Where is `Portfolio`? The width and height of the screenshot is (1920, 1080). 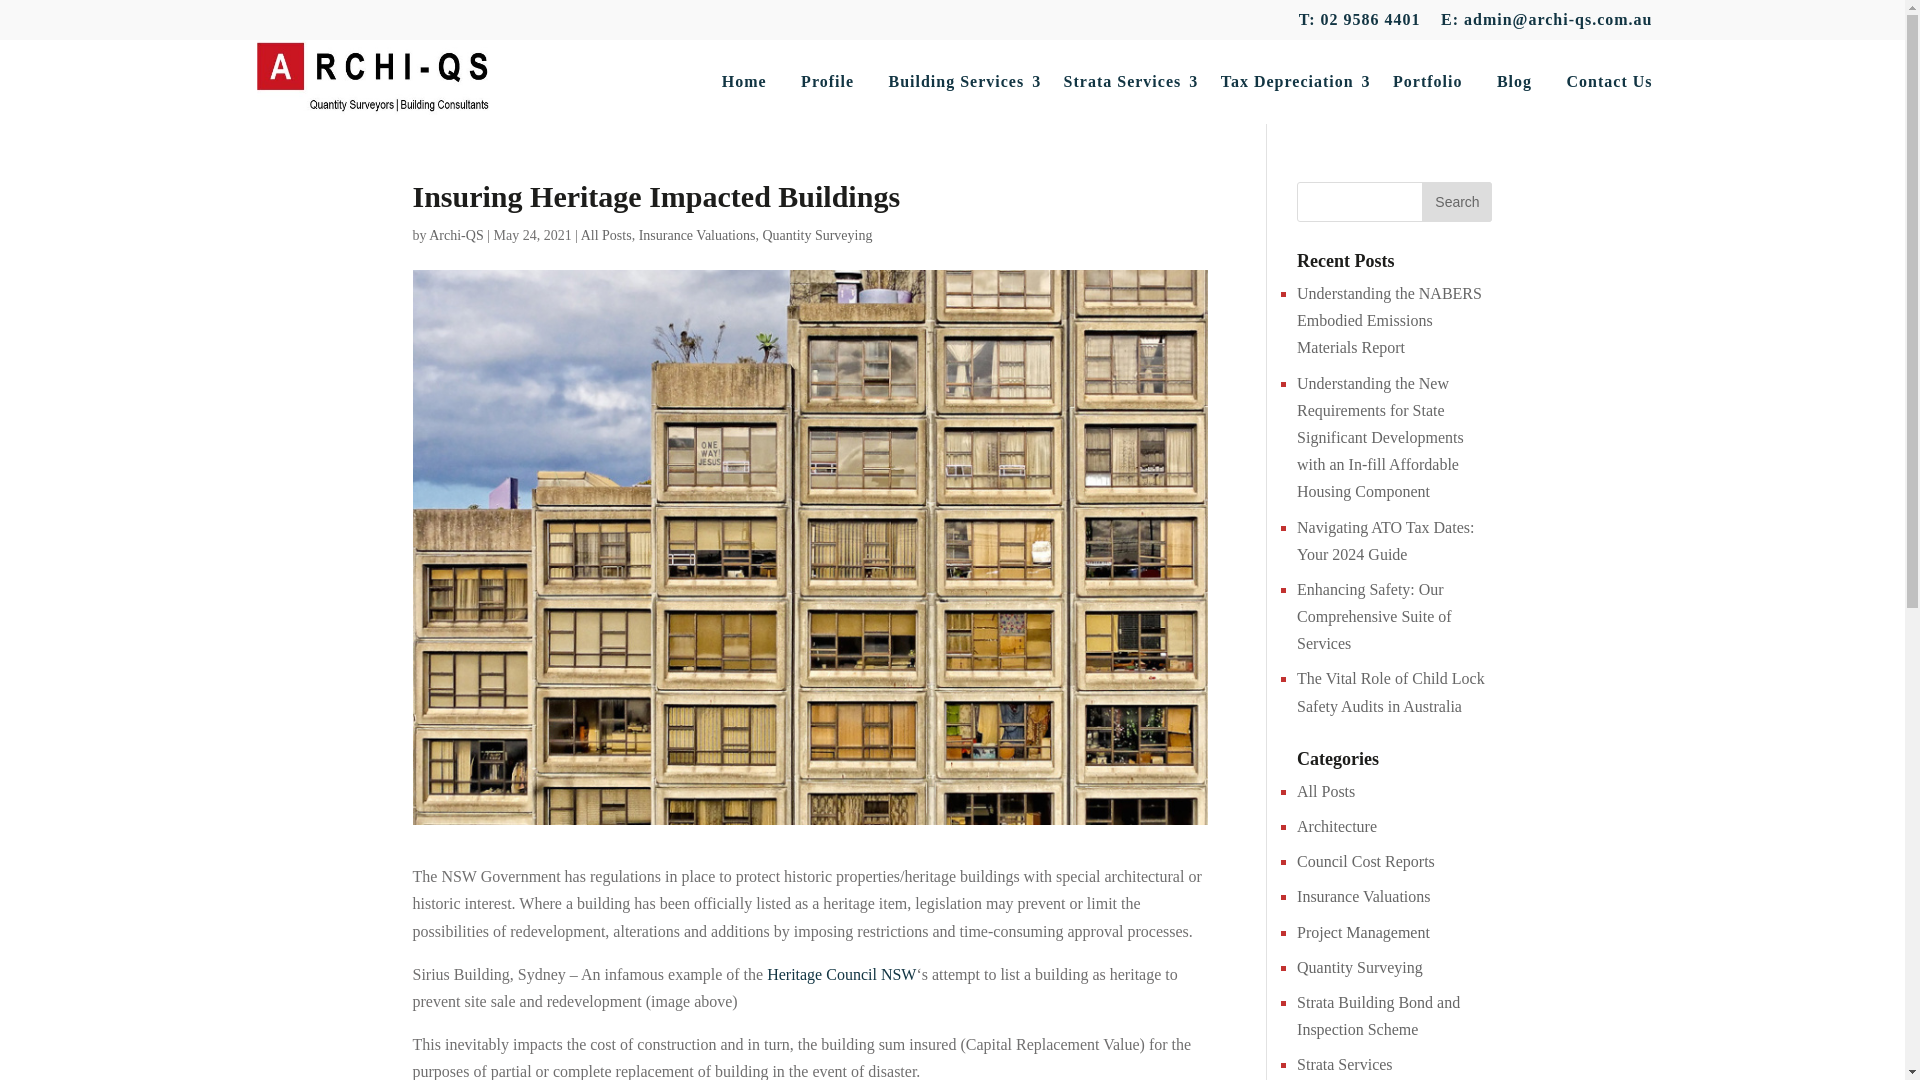 Portfolio is located at coordinates (1427, 82).